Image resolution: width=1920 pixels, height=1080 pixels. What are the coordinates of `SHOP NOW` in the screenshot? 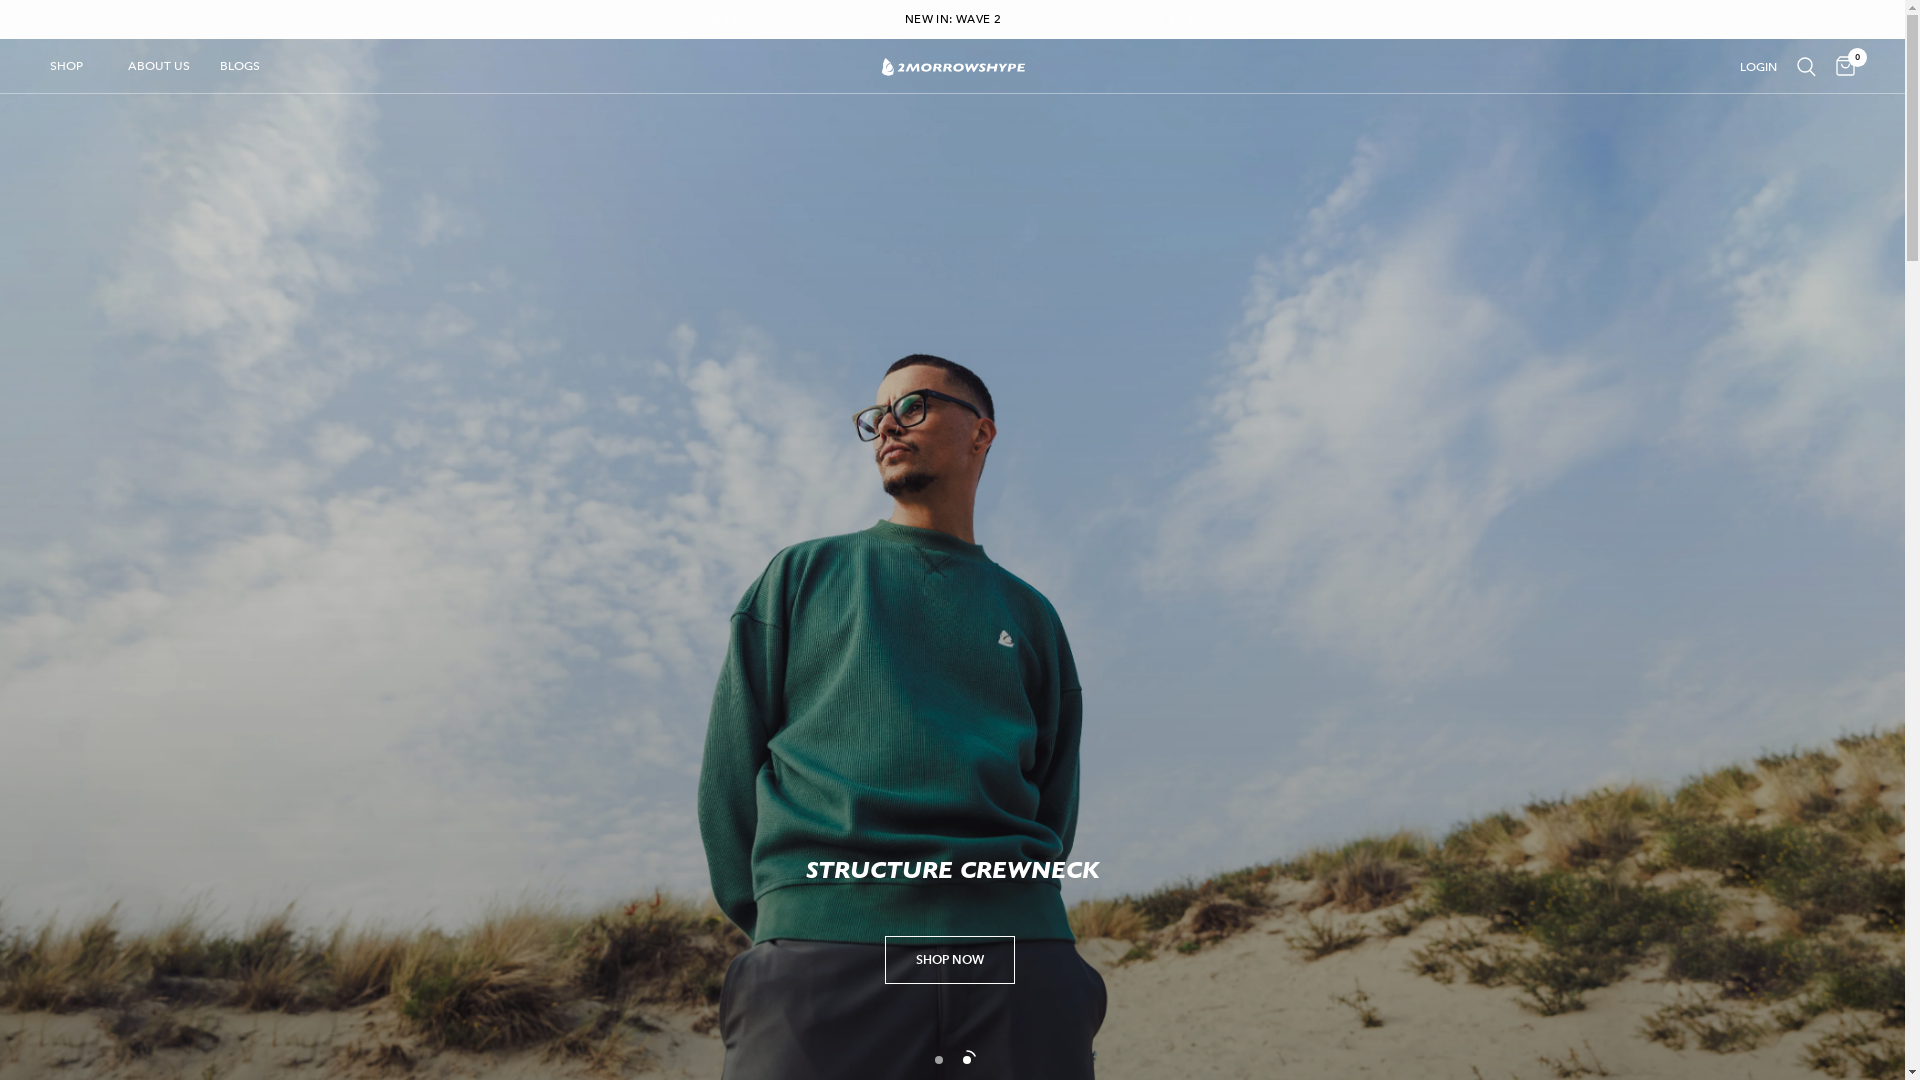 It's located at (950, 960).